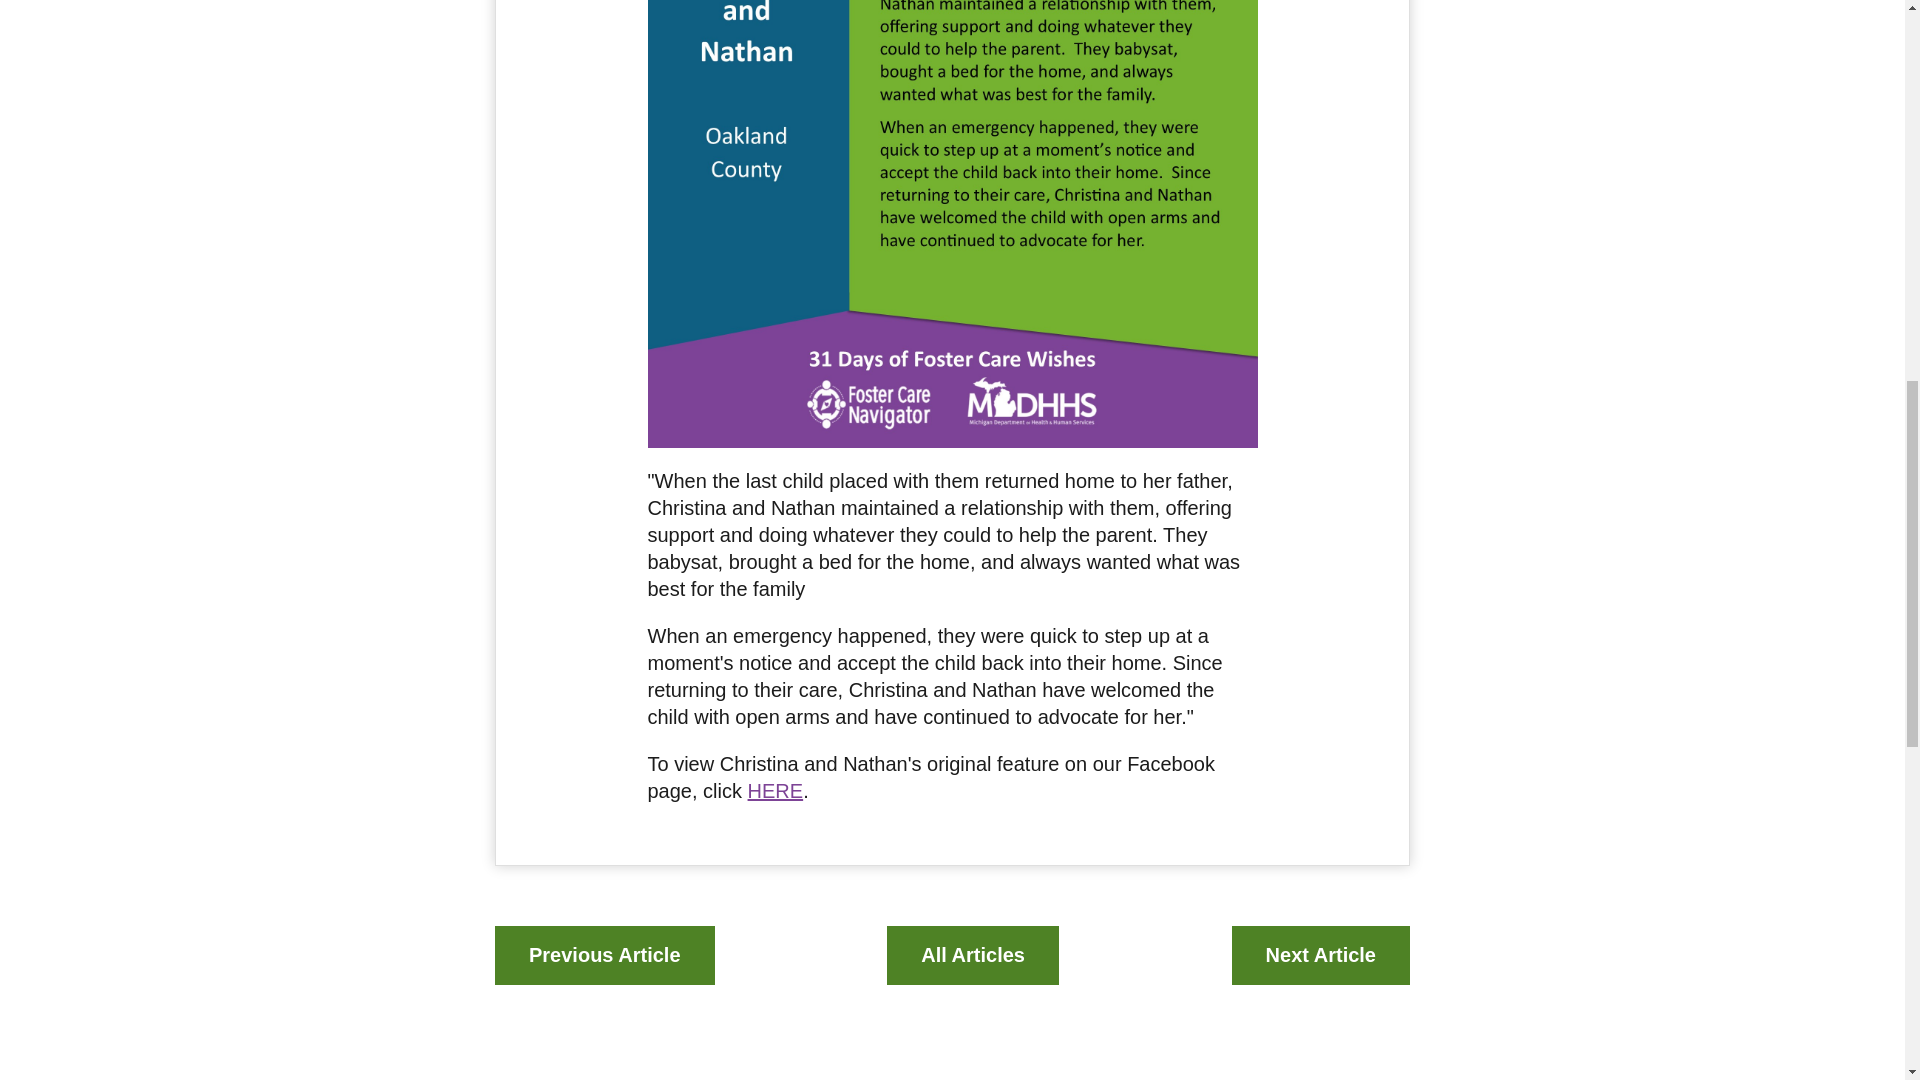  Describe the element at coordinates (776, 790) in the screenshot. I see `HERE` at that location.